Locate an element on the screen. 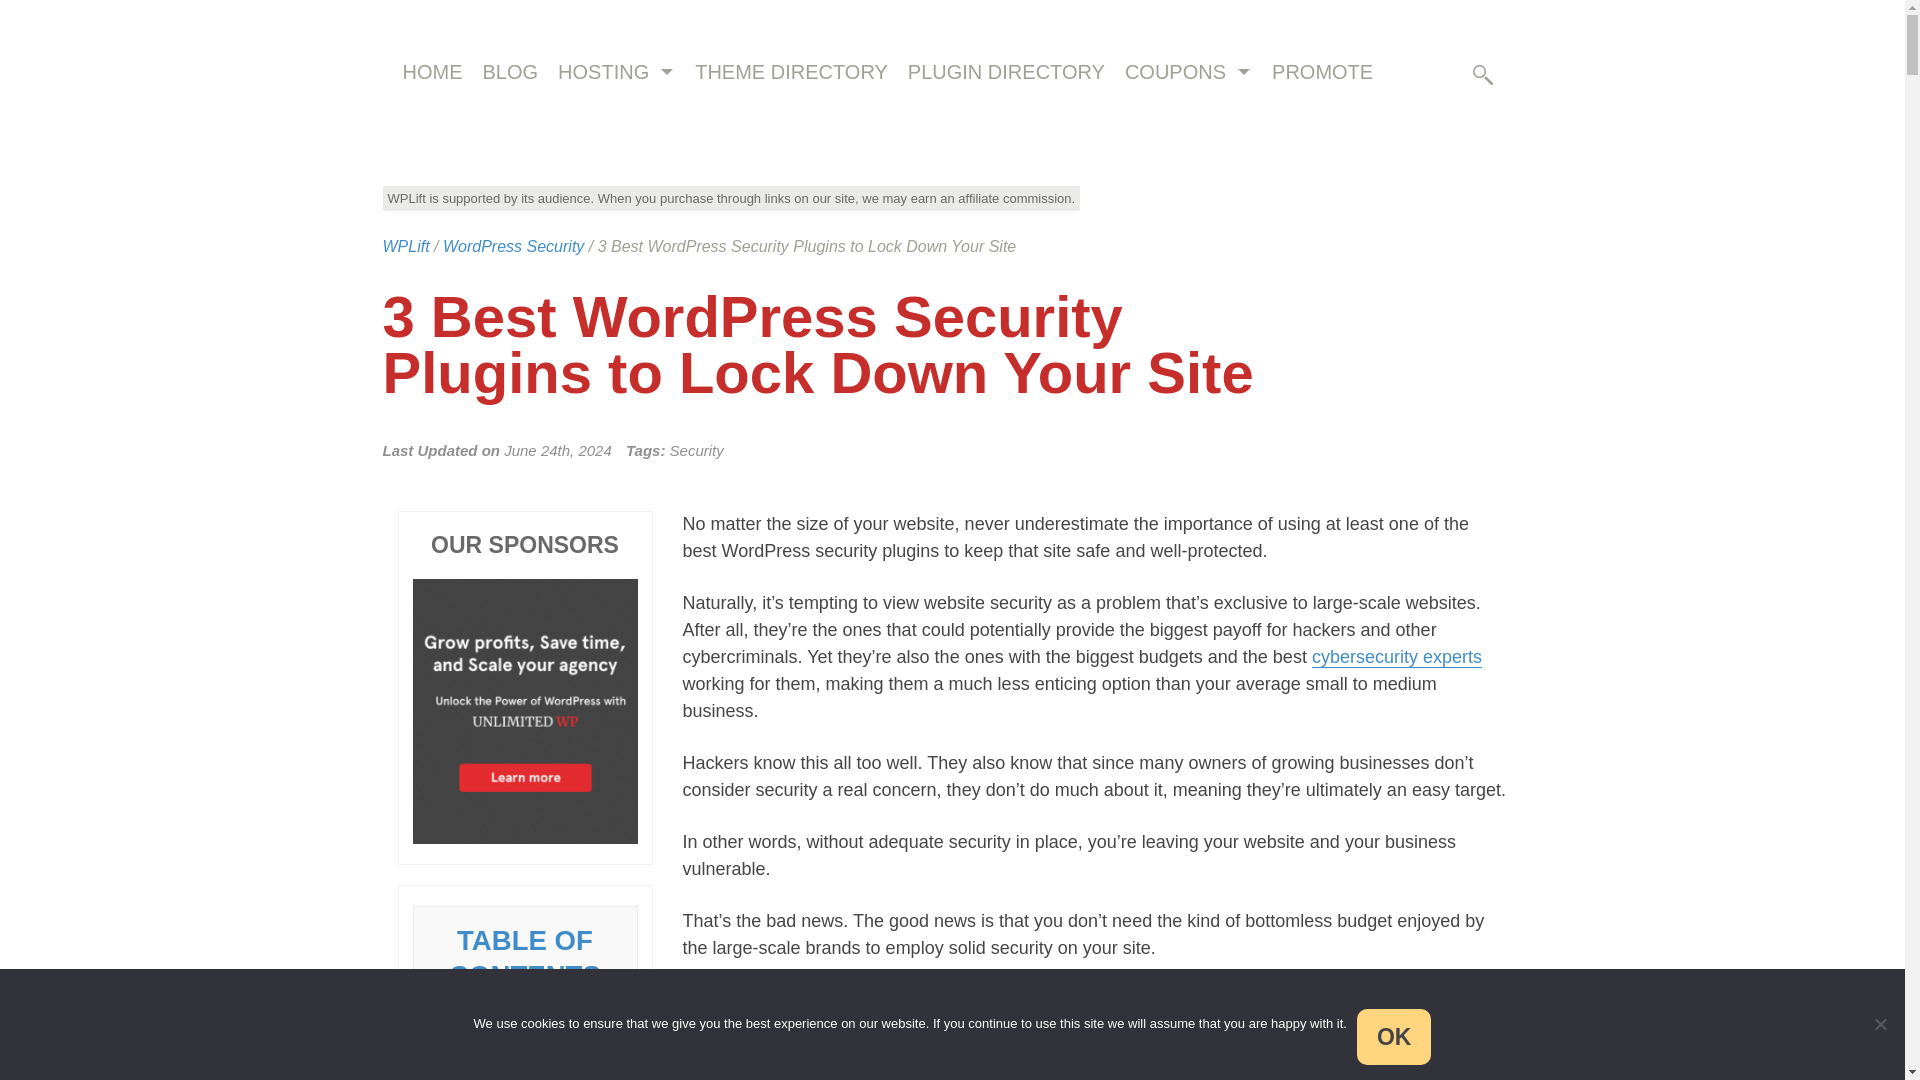  Coupons is located at coordinates (1174, 72).